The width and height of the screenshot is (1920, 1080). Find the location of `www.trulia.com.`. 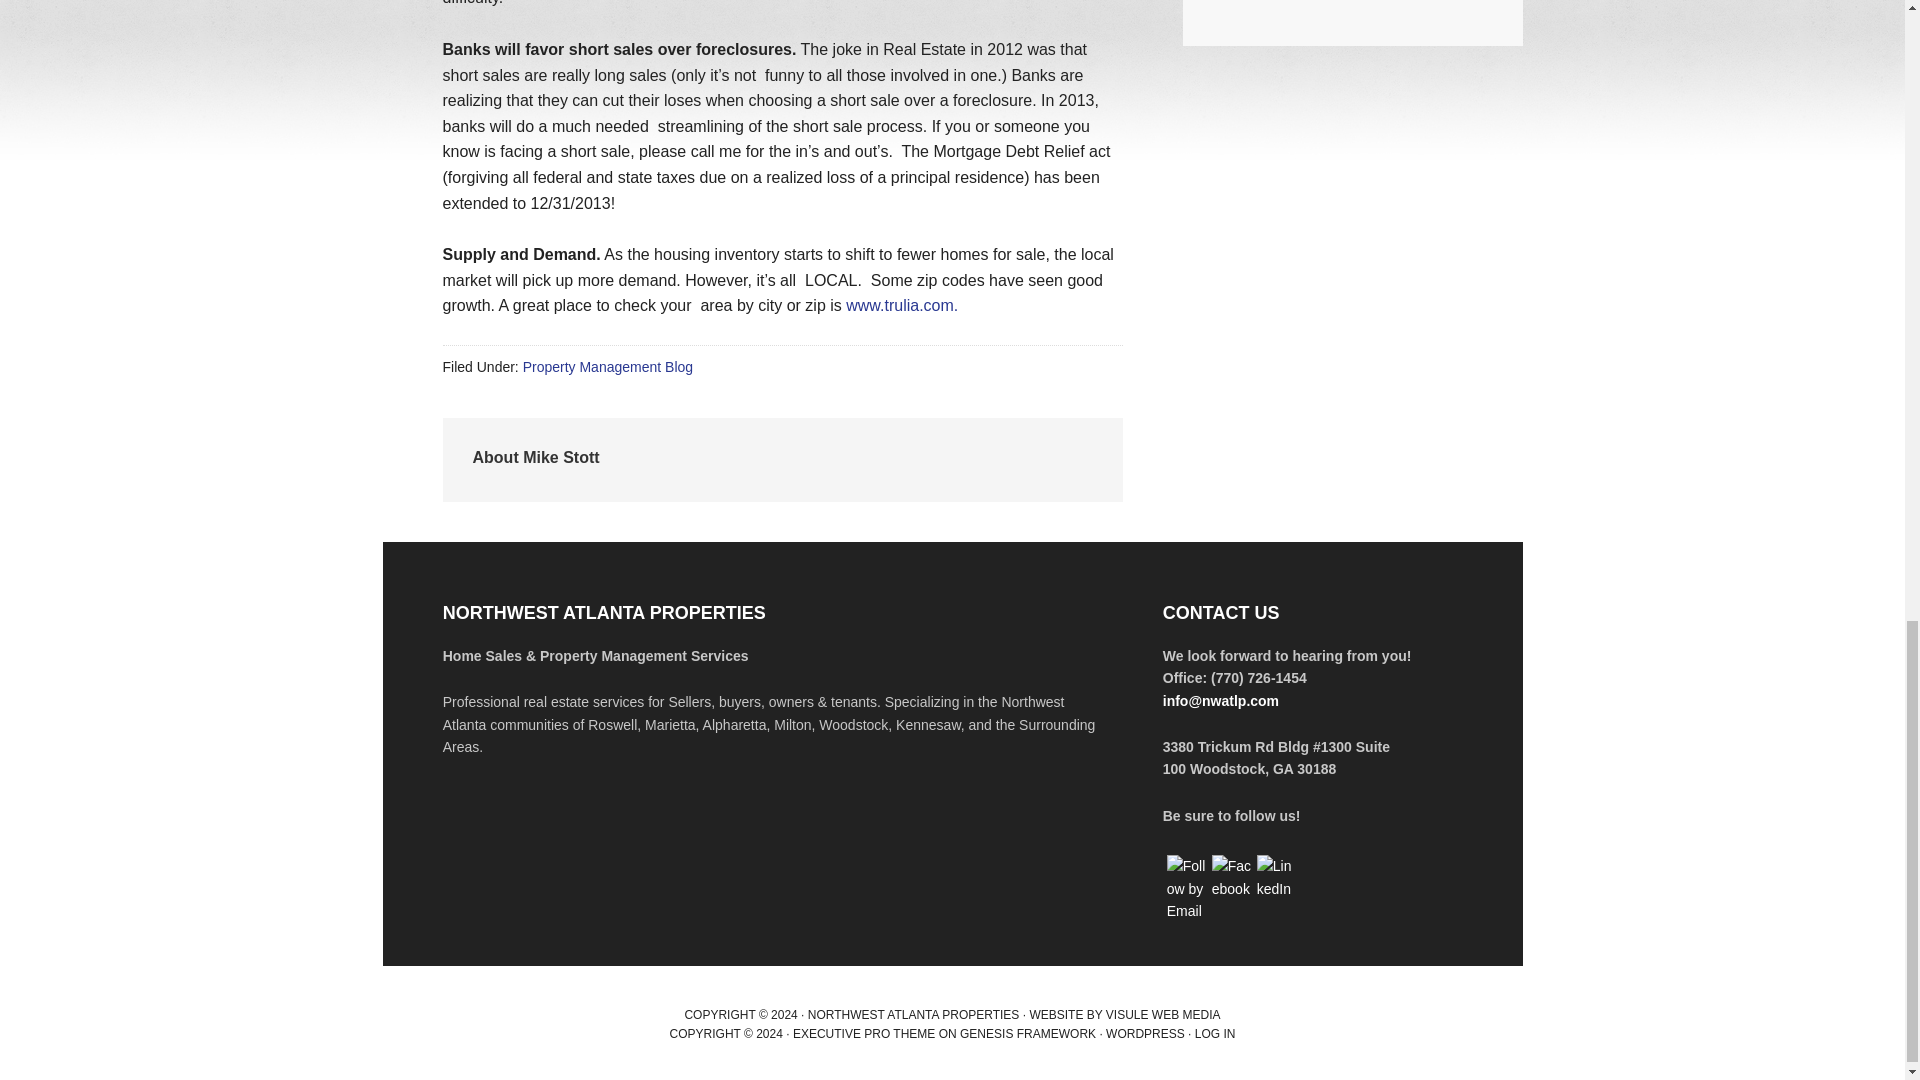

www.trulia.com. is located at coordinates (902, 306).